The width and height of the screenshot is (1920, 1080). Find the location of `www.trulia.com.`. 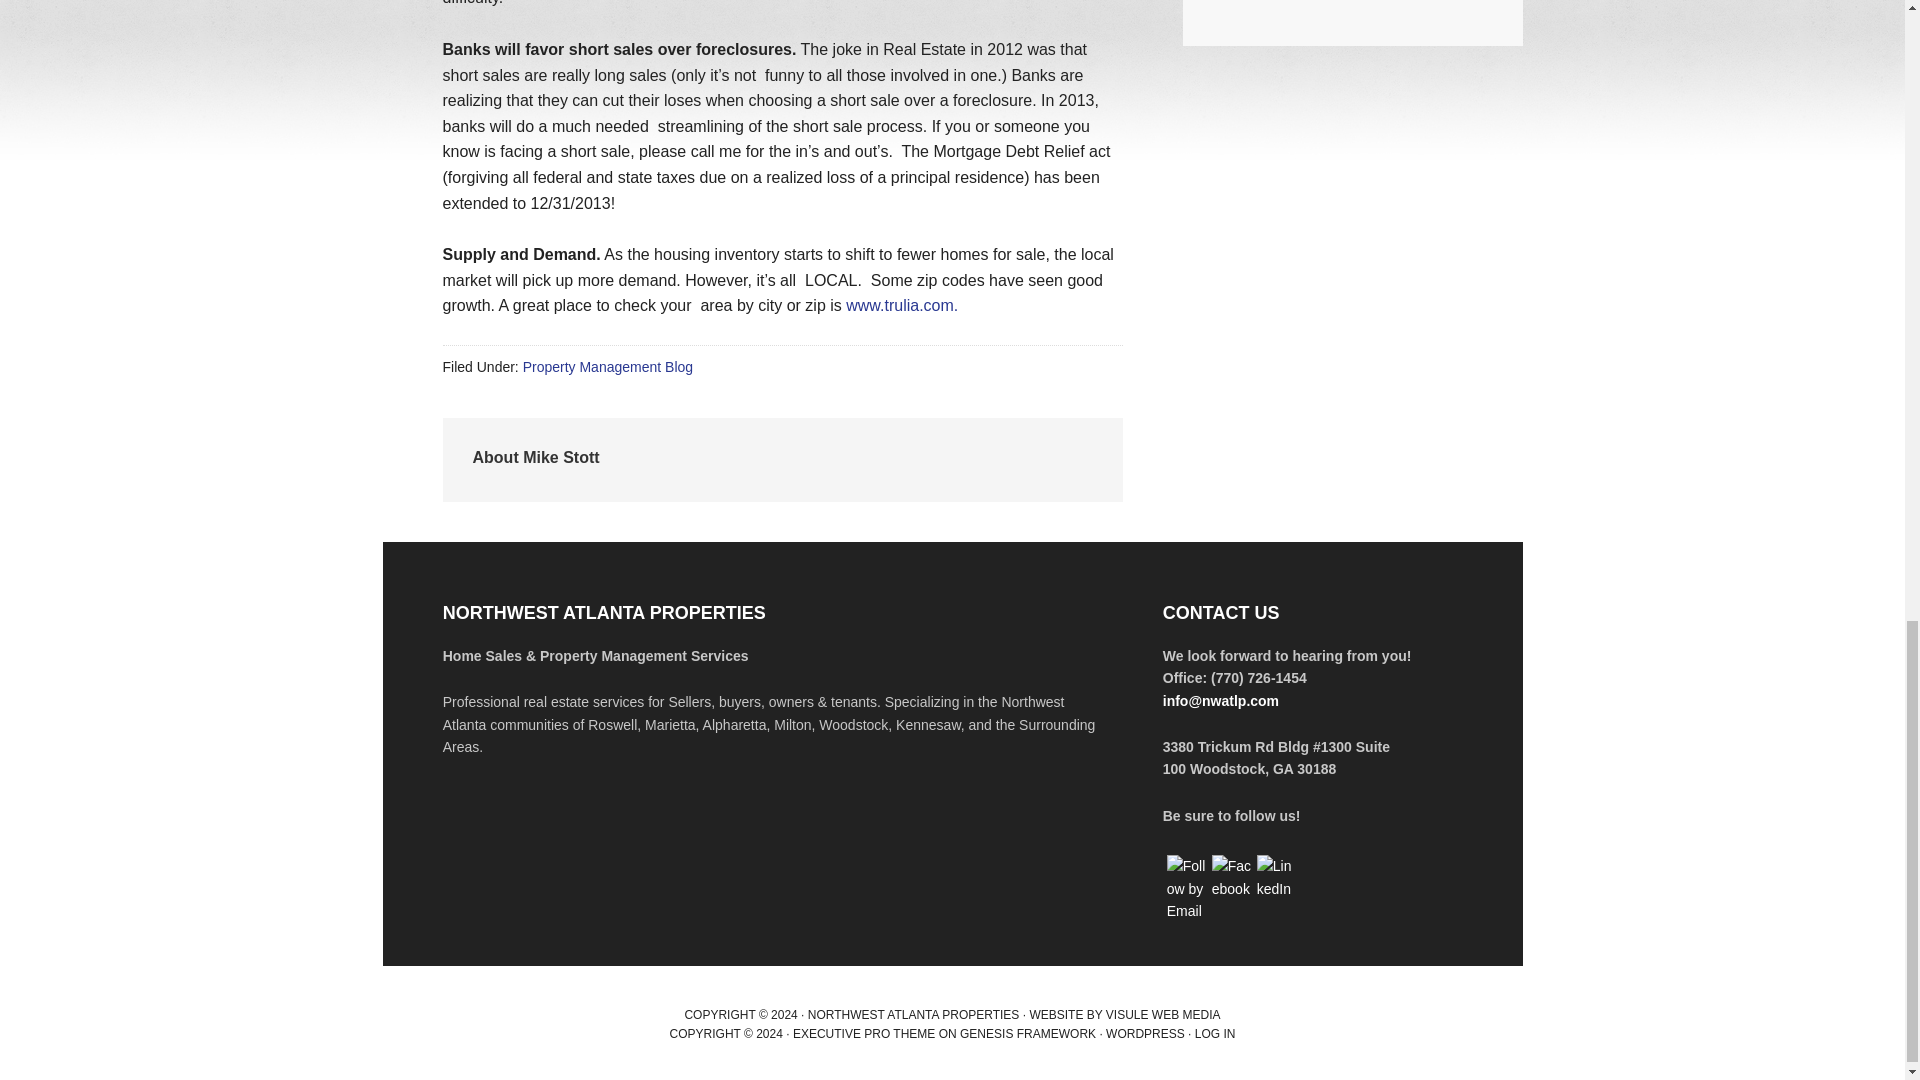

www.trulia.com. is located at coordinates (902, 306).